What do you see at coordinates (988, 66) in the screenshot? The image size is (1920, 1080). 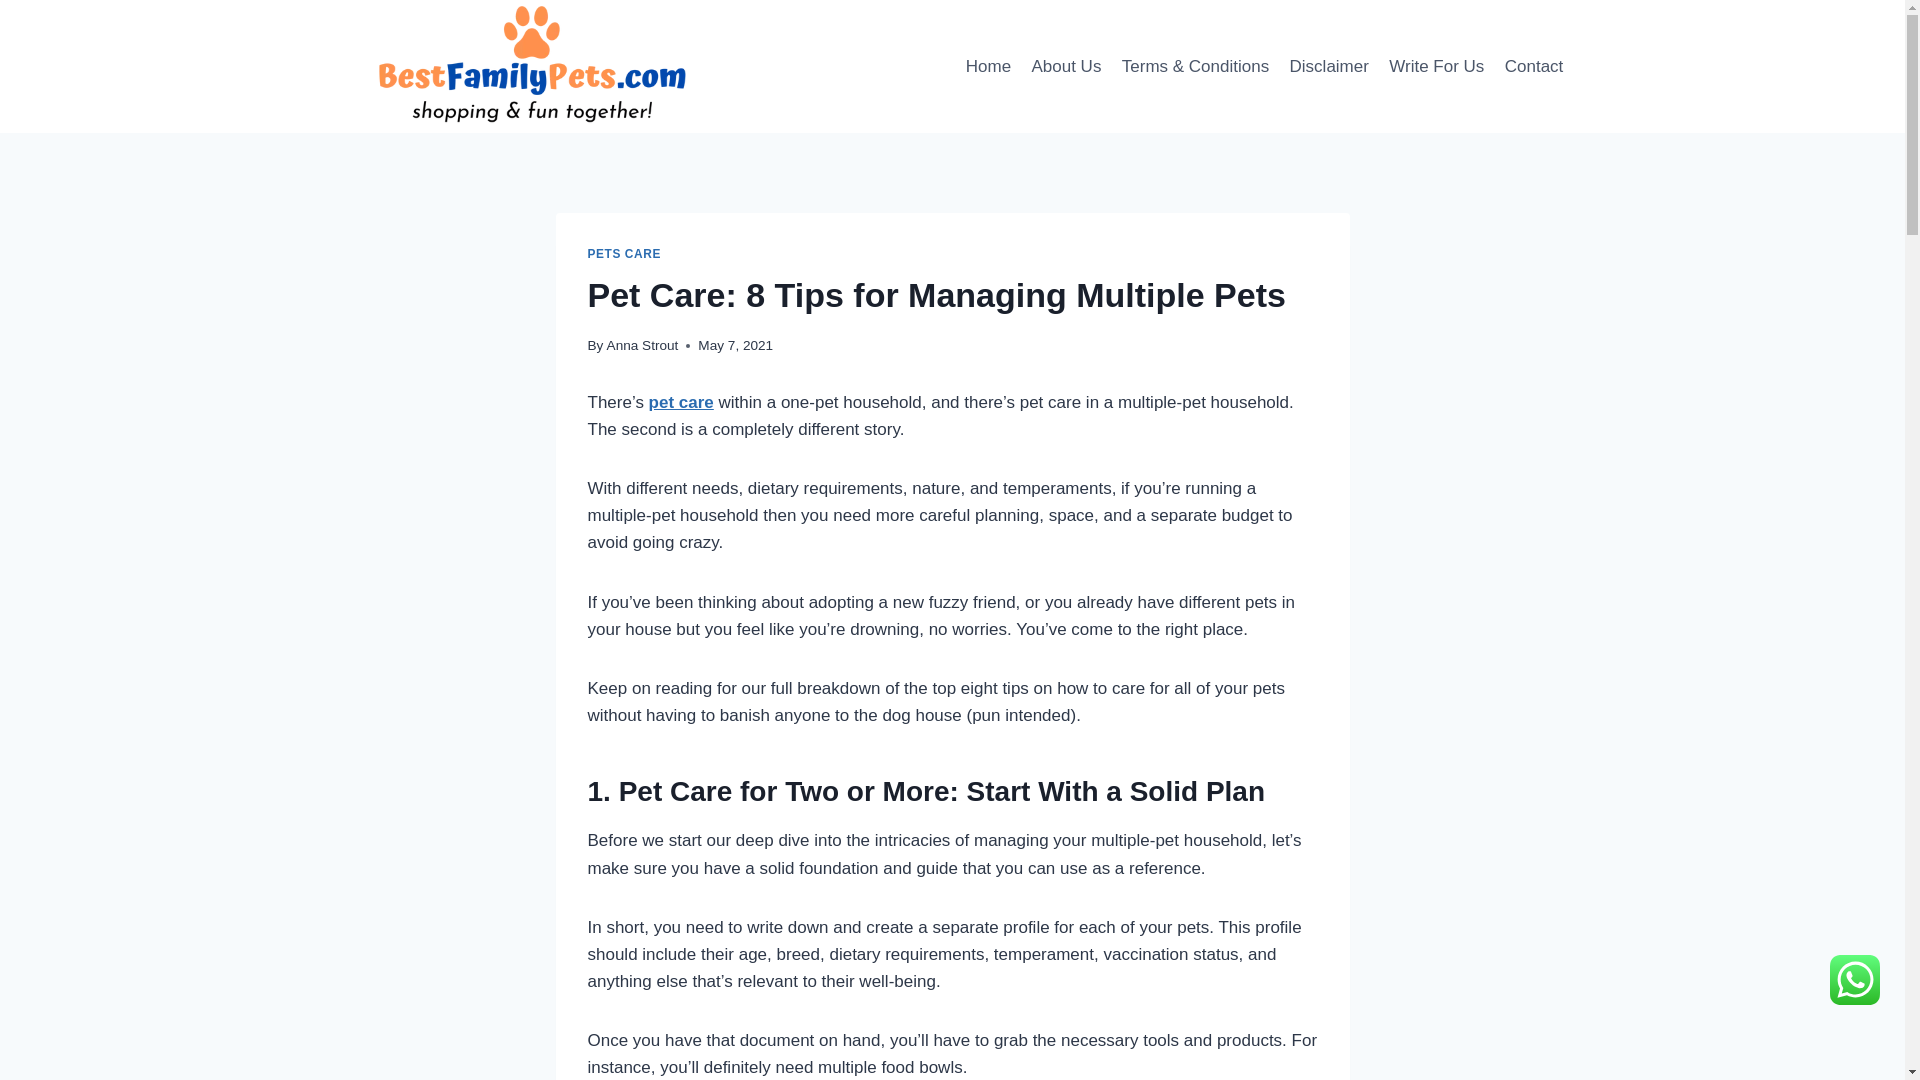 I see `Home` at bounding box center [988, 66].